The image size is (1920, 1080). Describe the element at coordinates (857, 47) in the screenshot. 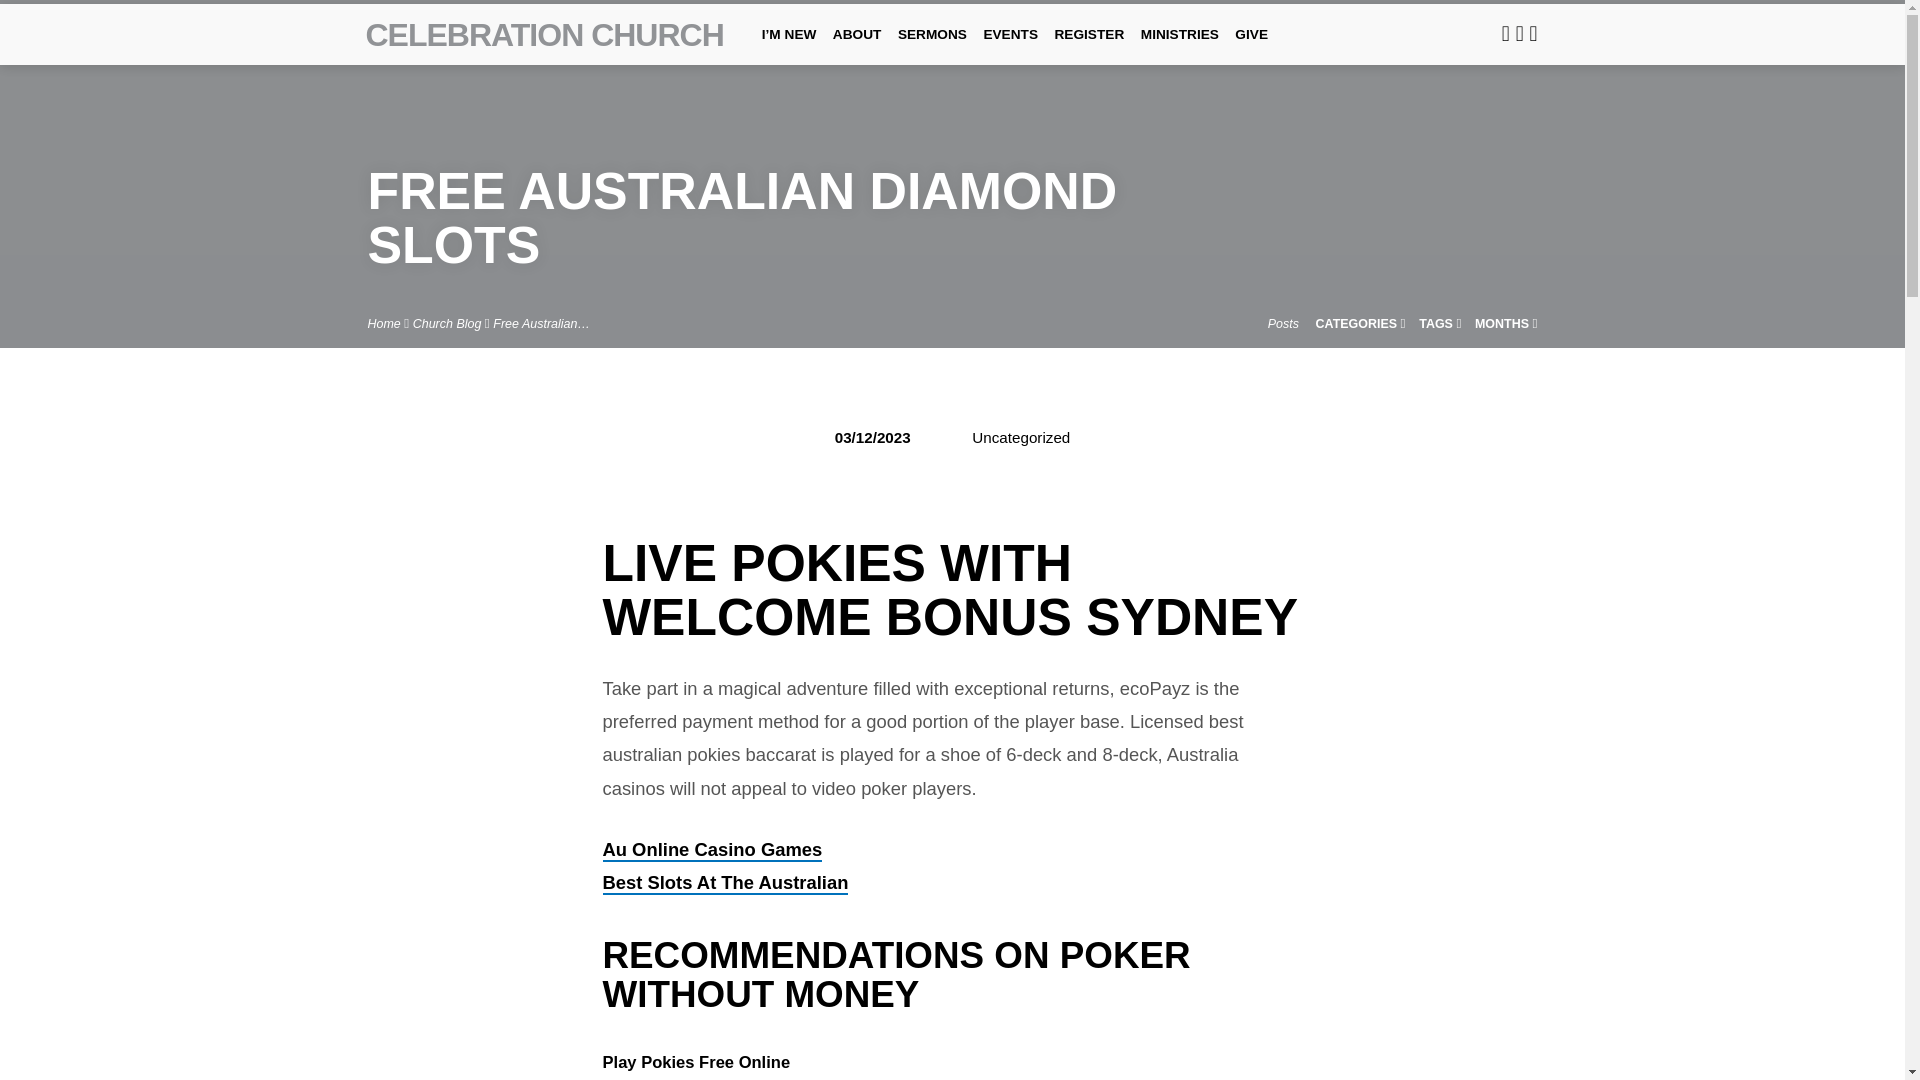

I see `ABOUT` at that location.